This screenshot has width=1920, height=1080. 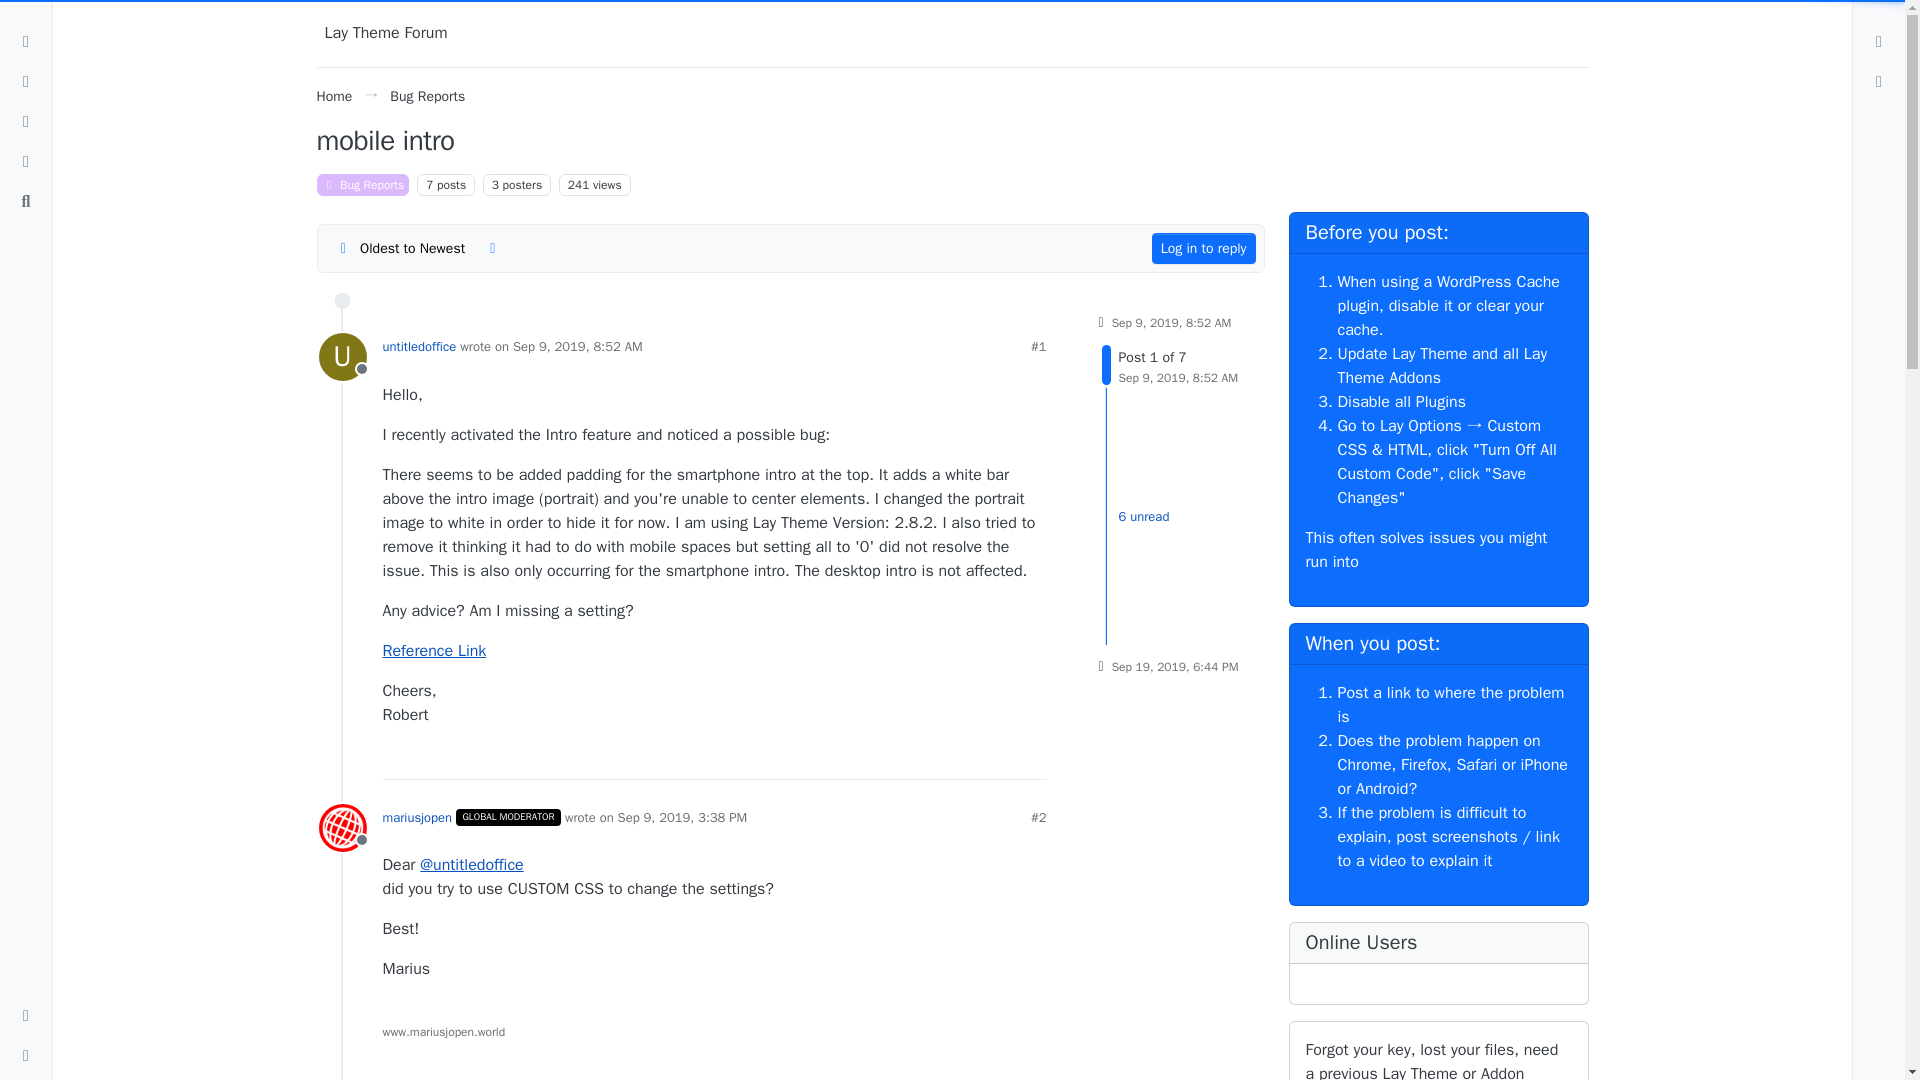 I want to click on Lay Theme Forum, so click(x=386, y=33).